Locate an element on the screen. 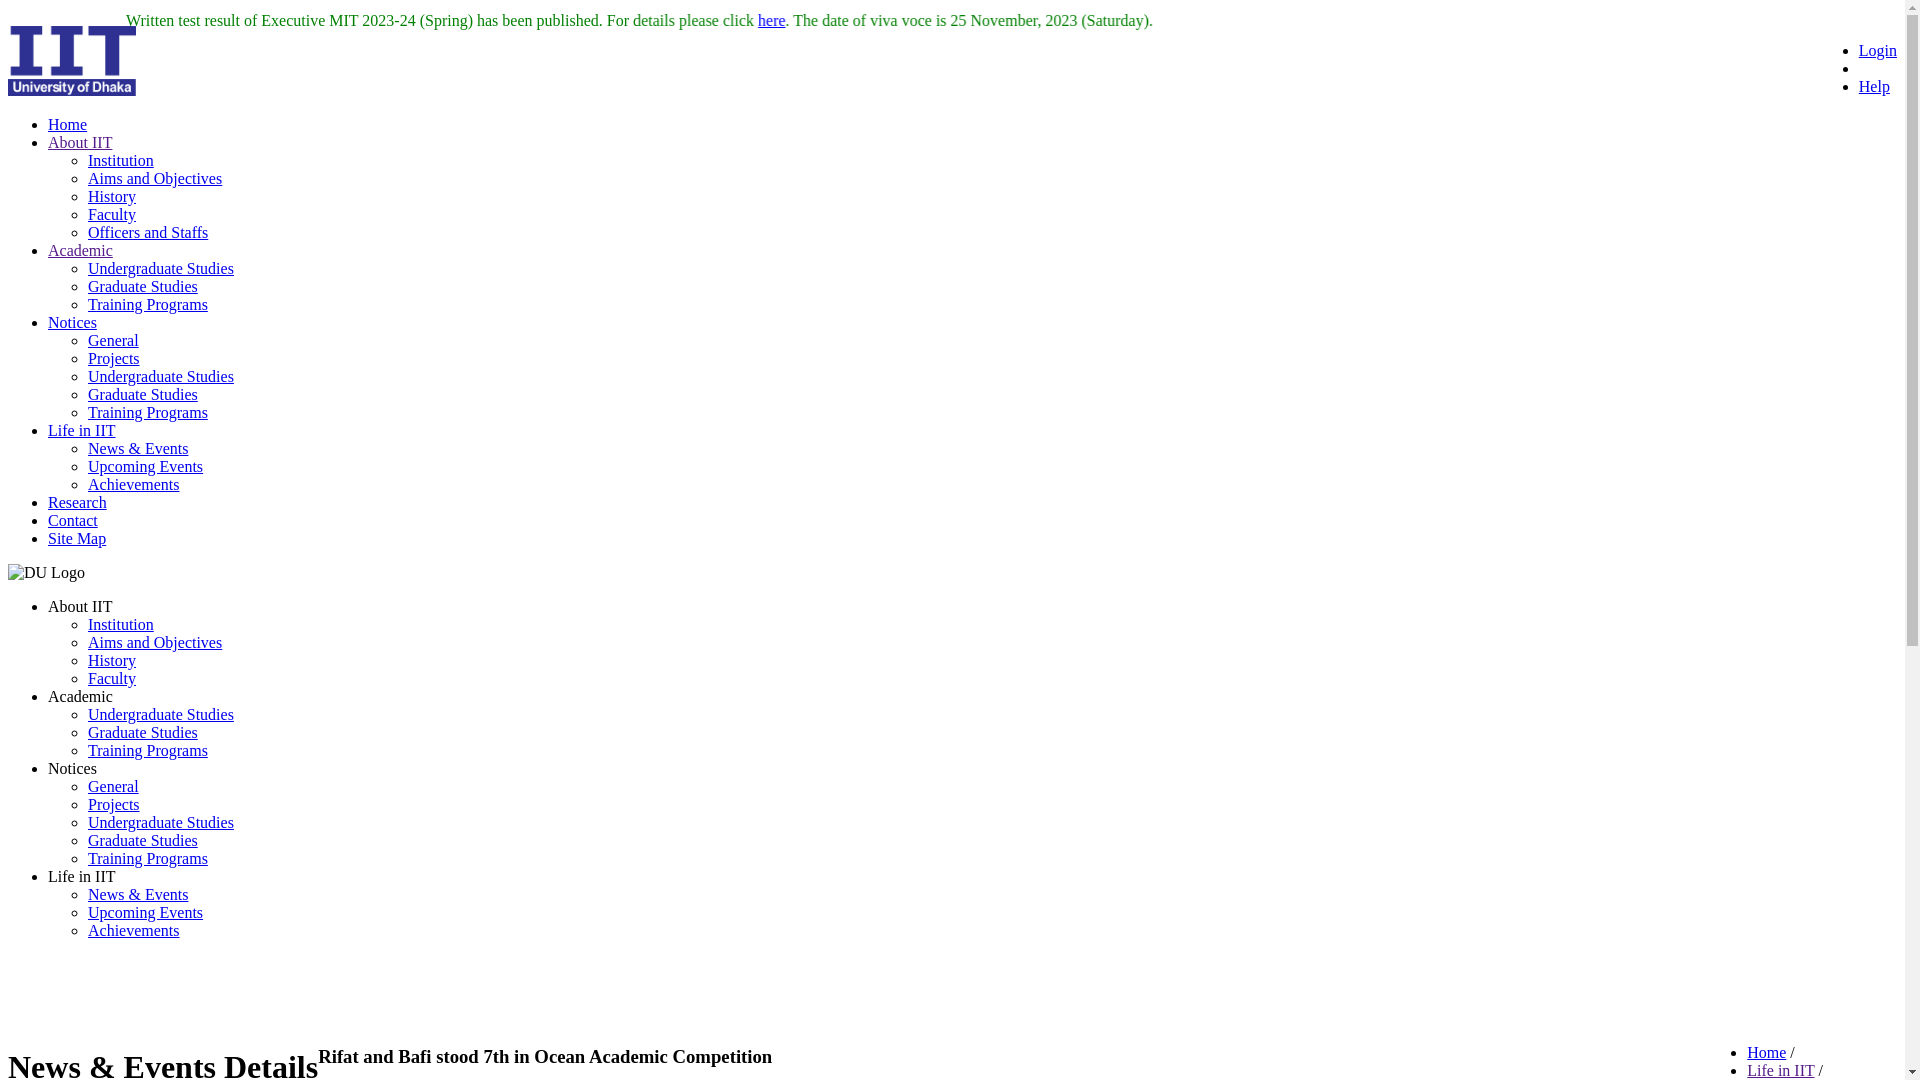  History is located at coordinates (112, 196).